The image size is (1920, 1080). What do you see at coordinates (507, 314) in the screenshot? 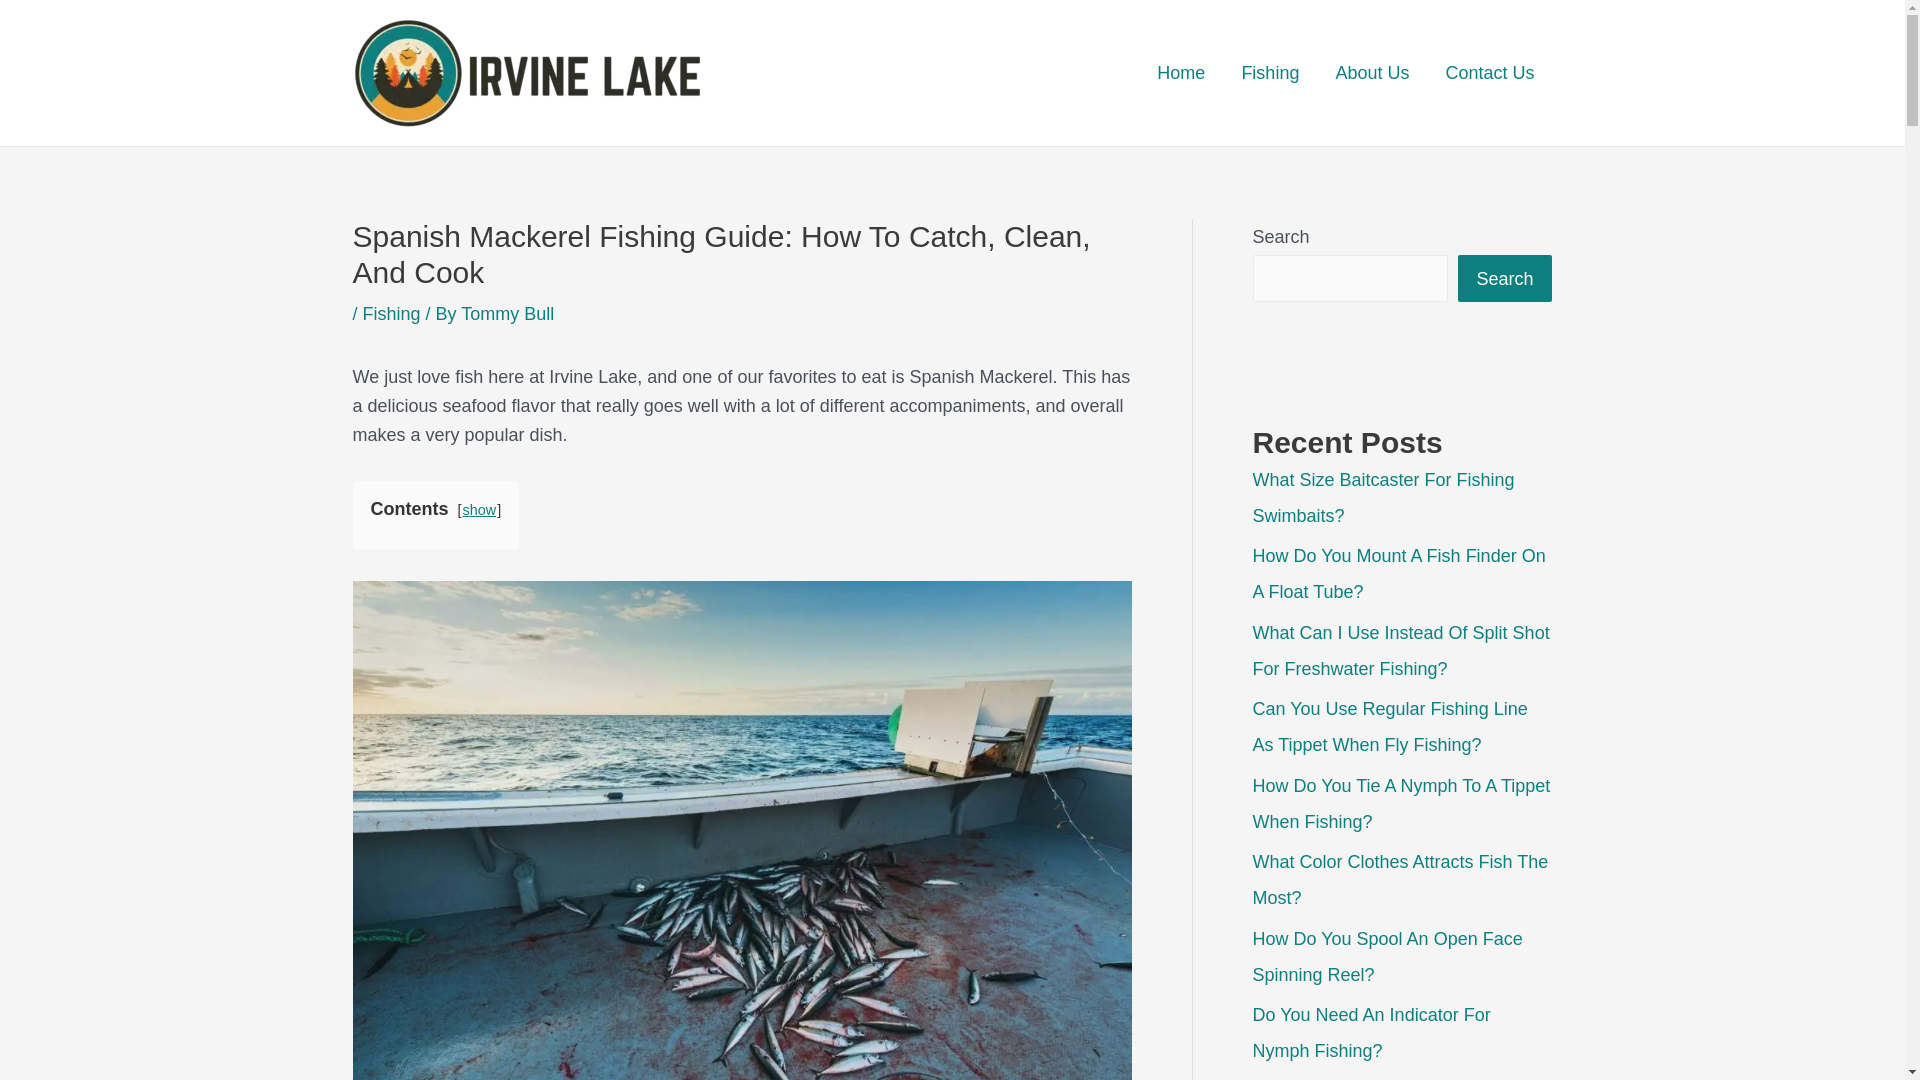
I see `View all posts by Tommy Bull` at bounding box center [507, 314].